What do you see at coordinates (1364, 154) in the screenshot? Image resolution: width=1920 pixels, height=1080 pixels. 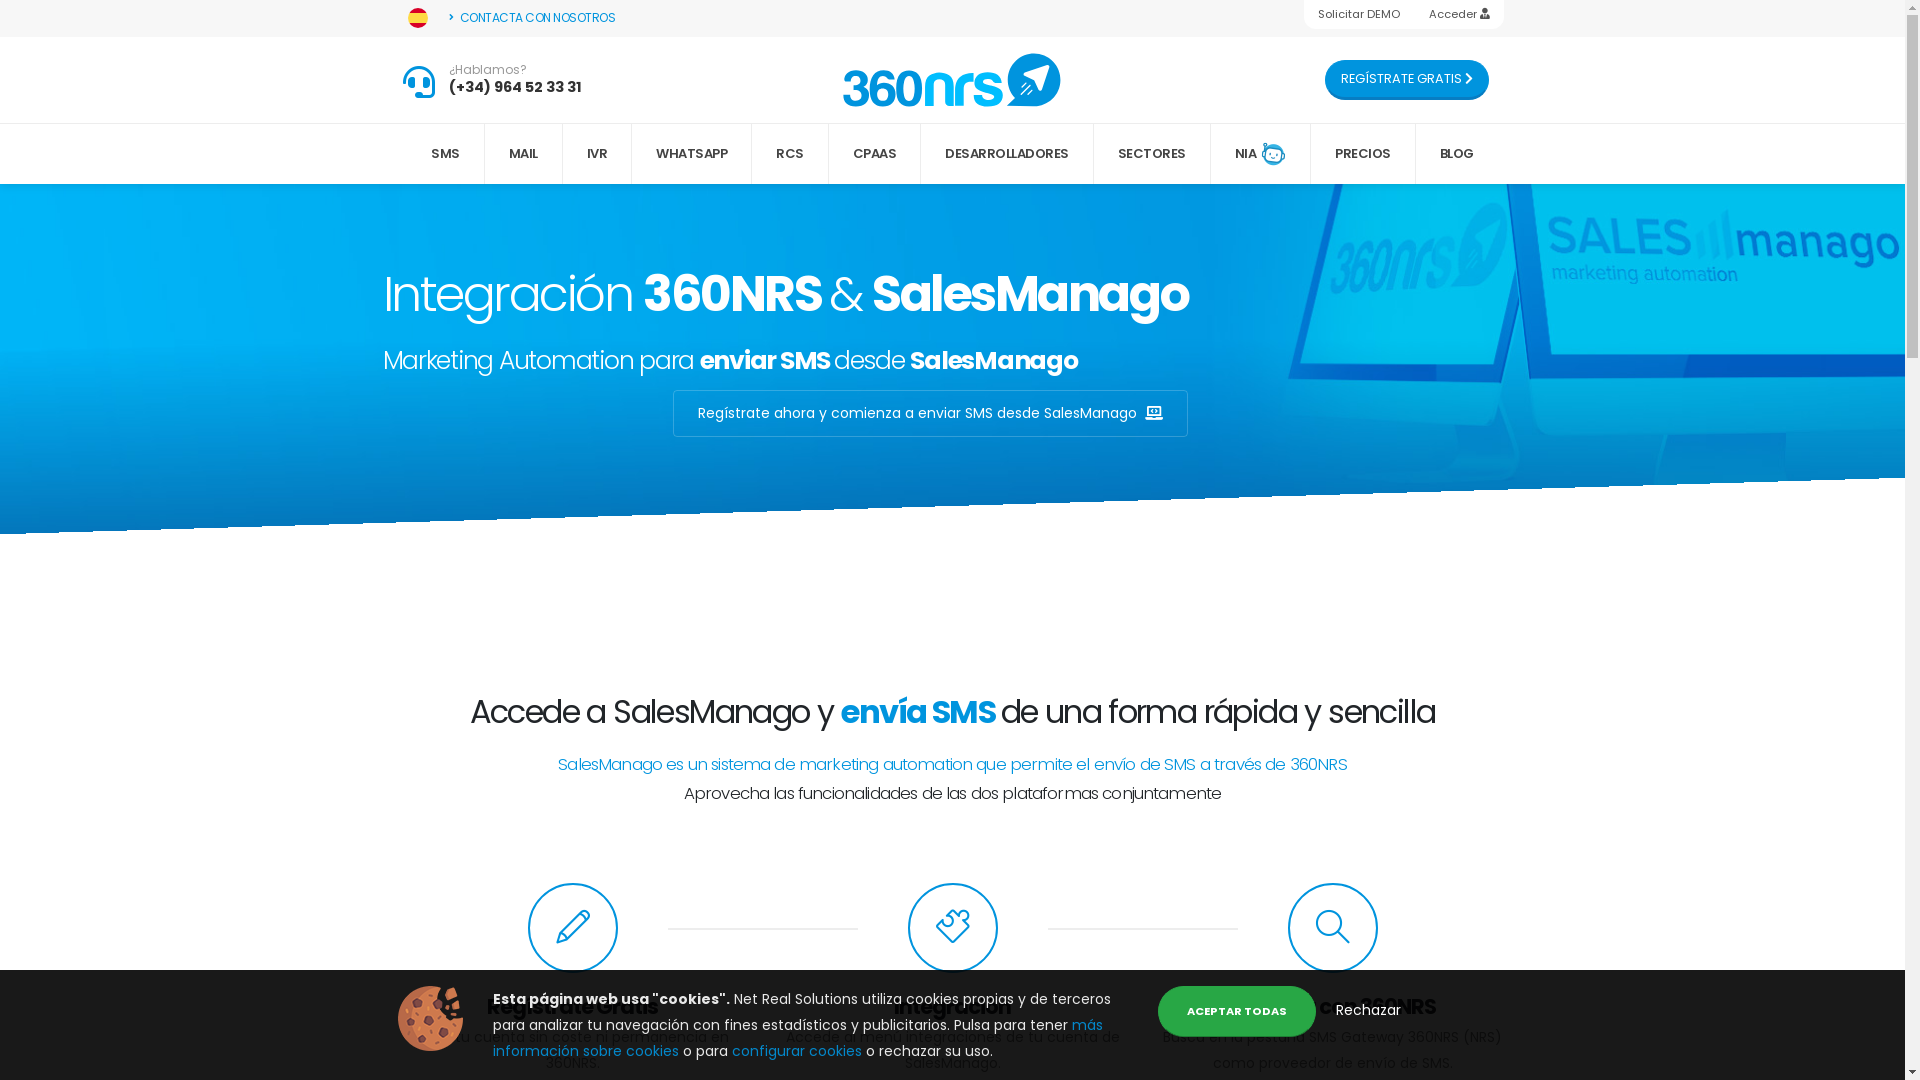 I see `PRECIOS` at bounding box center [1364, 154].